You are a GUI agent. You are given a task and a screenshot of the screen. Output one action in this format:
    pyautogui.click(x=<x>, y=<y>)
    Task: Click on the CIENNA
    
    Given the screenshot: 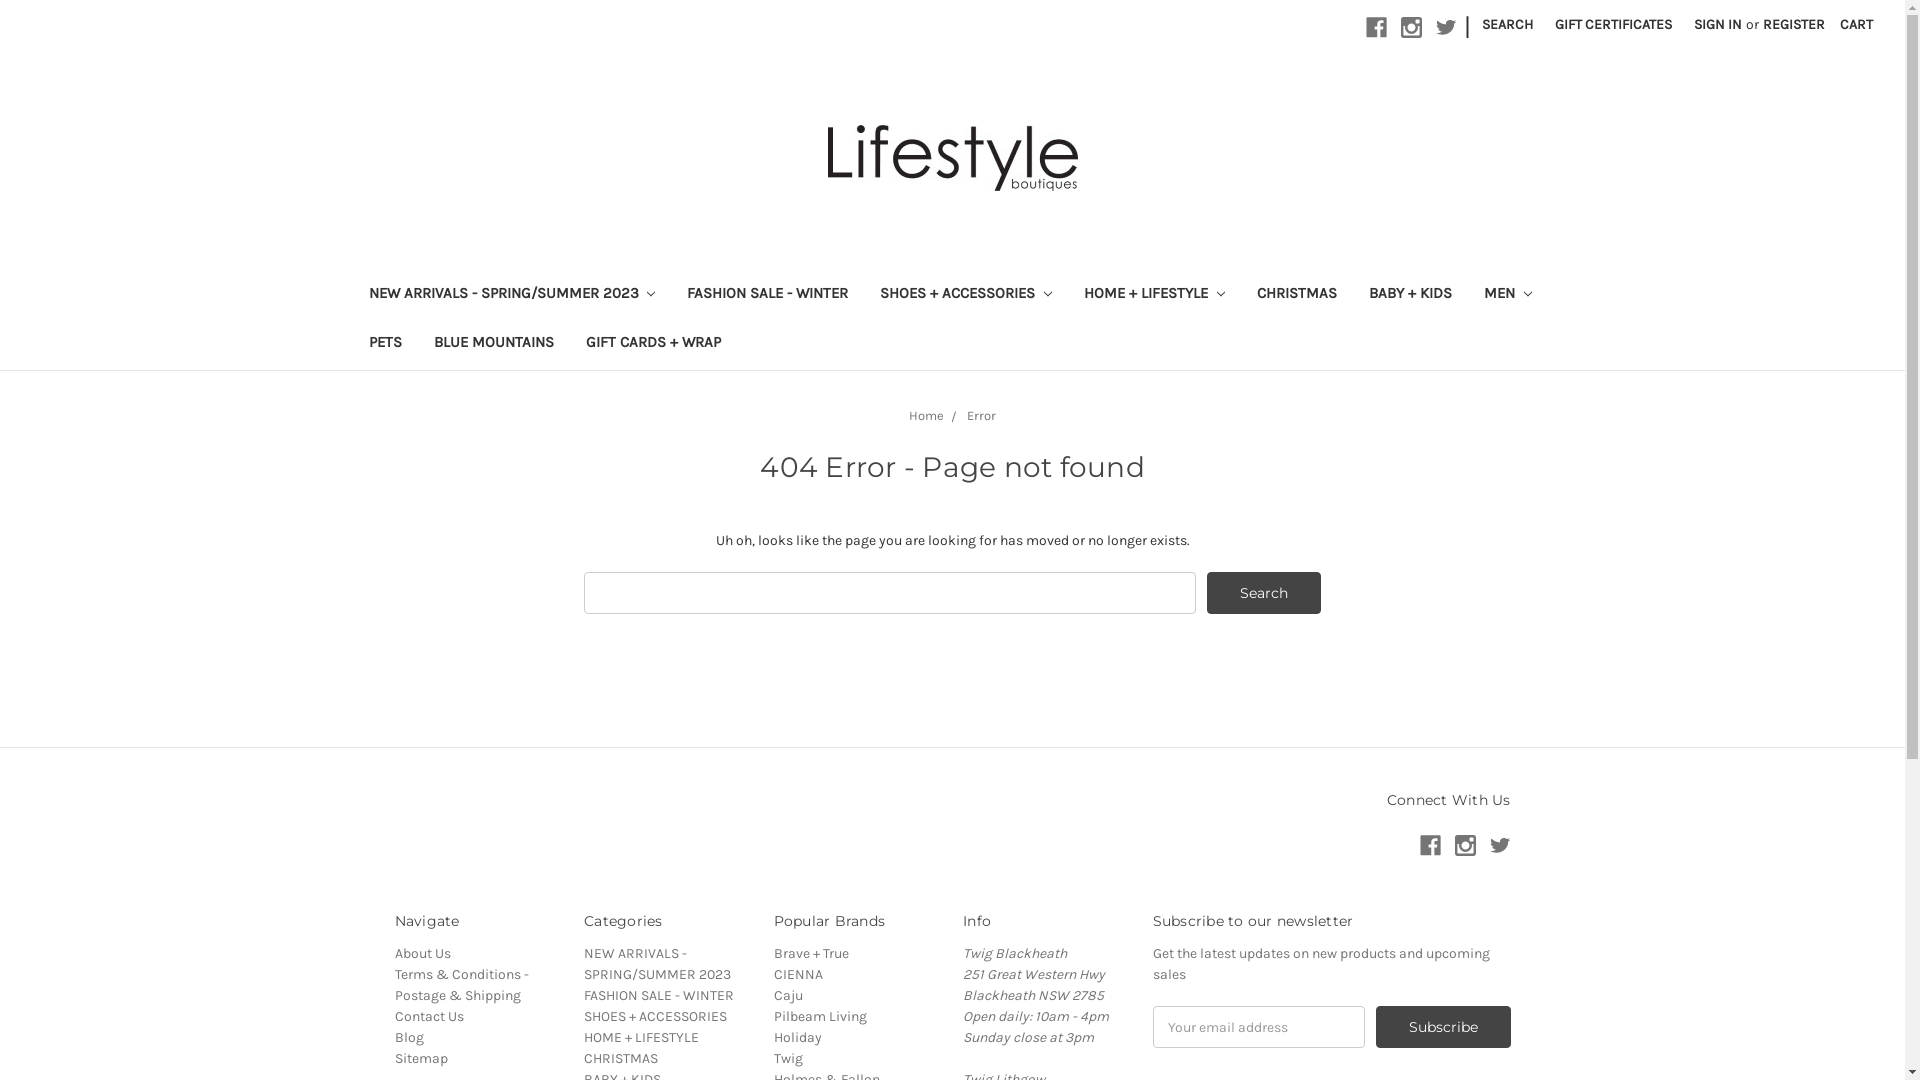 What is the action you would take?
    pyautogui.click(x=798, y=974)
    